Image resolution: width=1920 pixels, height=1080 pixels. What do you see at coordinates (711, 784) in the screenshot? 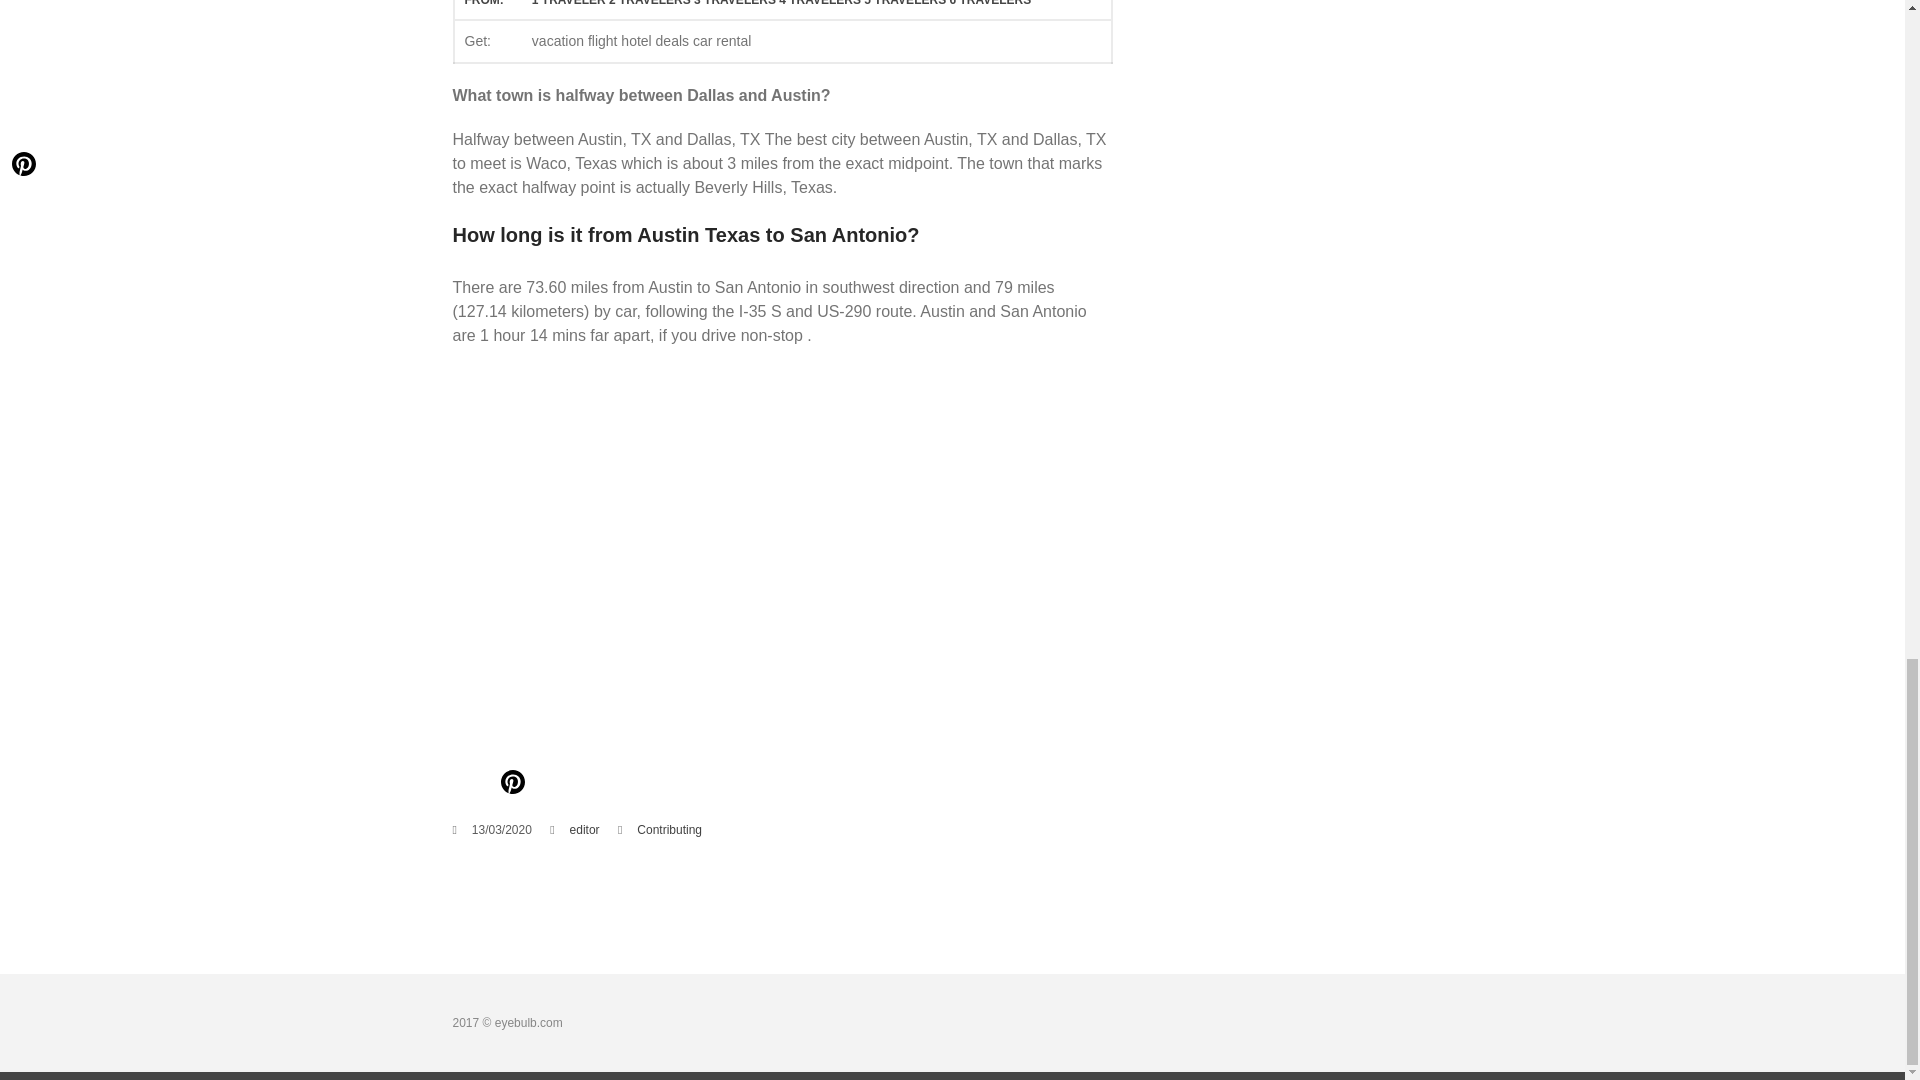
I see `Telegram` at bounding box center [711, 784].